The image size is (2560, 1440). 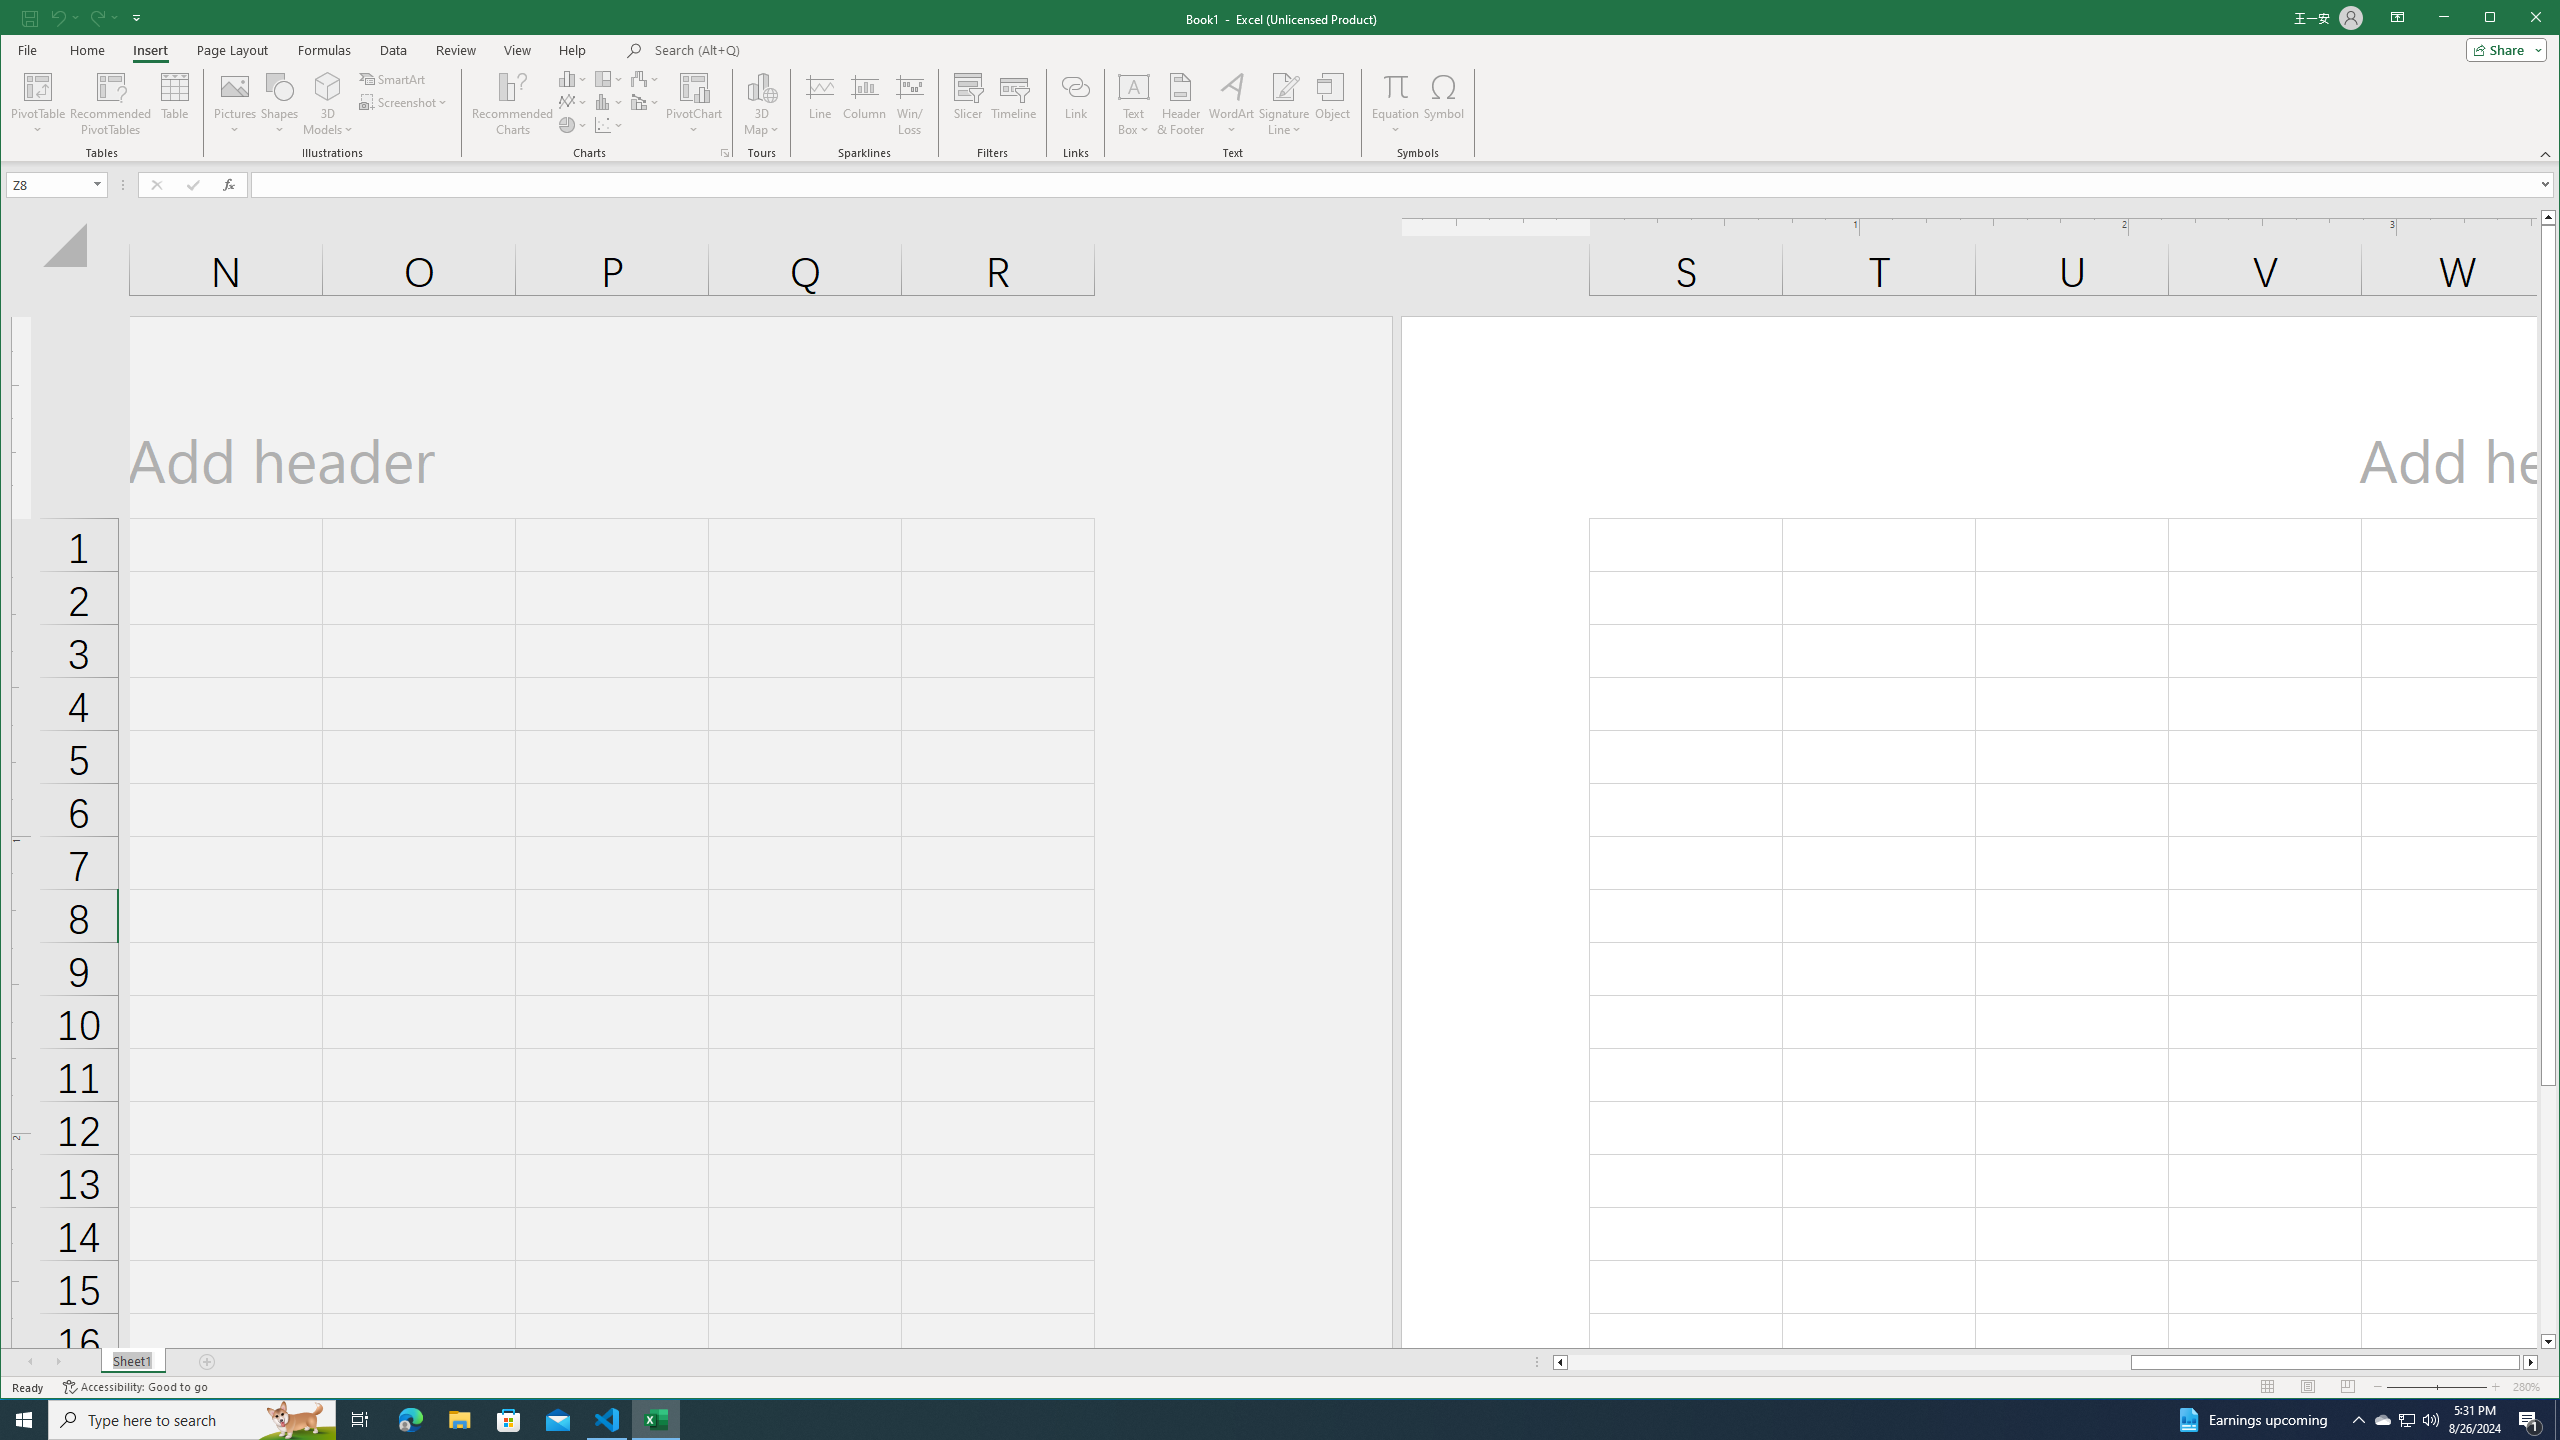 What do you see at coordinates (1180, 104) in the screenshot?
I see `Header & Footer...` at bounding box center [1180, 104].